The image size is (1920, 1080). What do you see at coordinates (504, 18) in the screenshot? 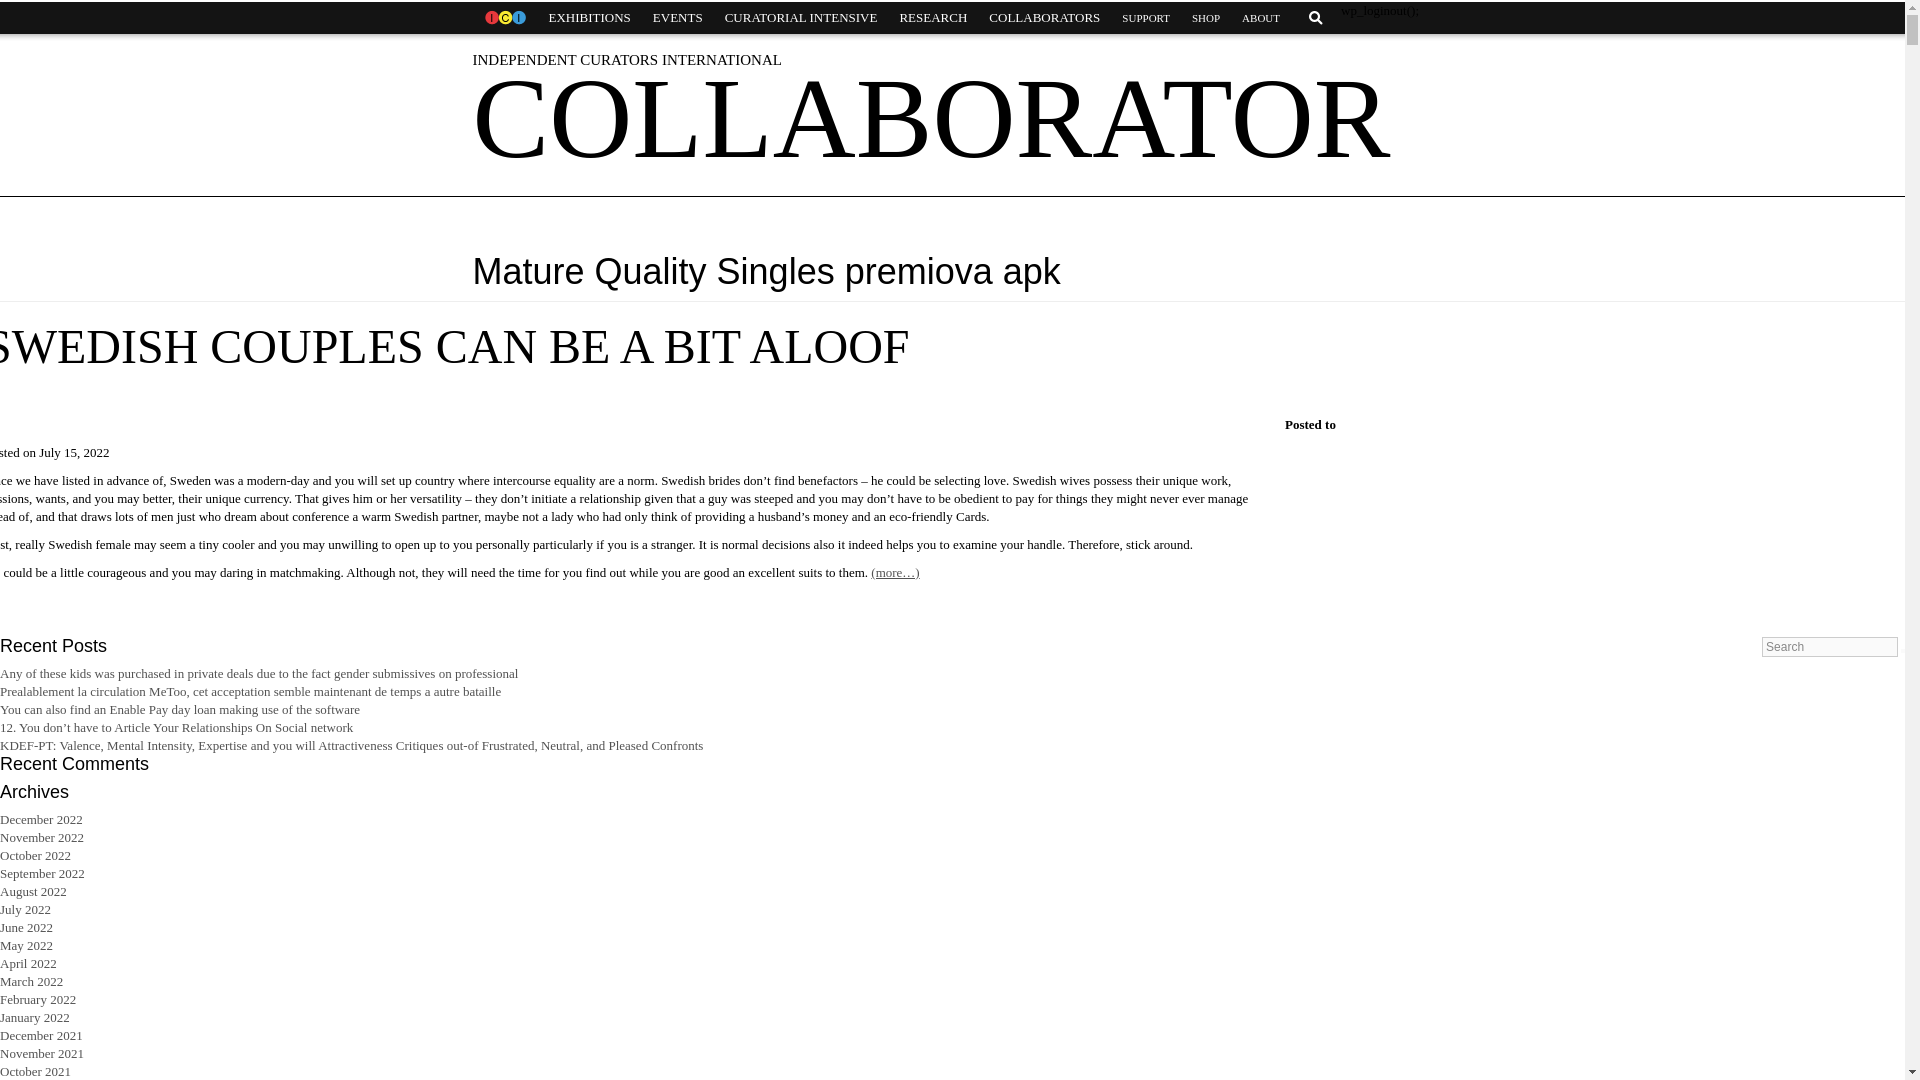
I see `HOME` at bounding box center [504, 18].